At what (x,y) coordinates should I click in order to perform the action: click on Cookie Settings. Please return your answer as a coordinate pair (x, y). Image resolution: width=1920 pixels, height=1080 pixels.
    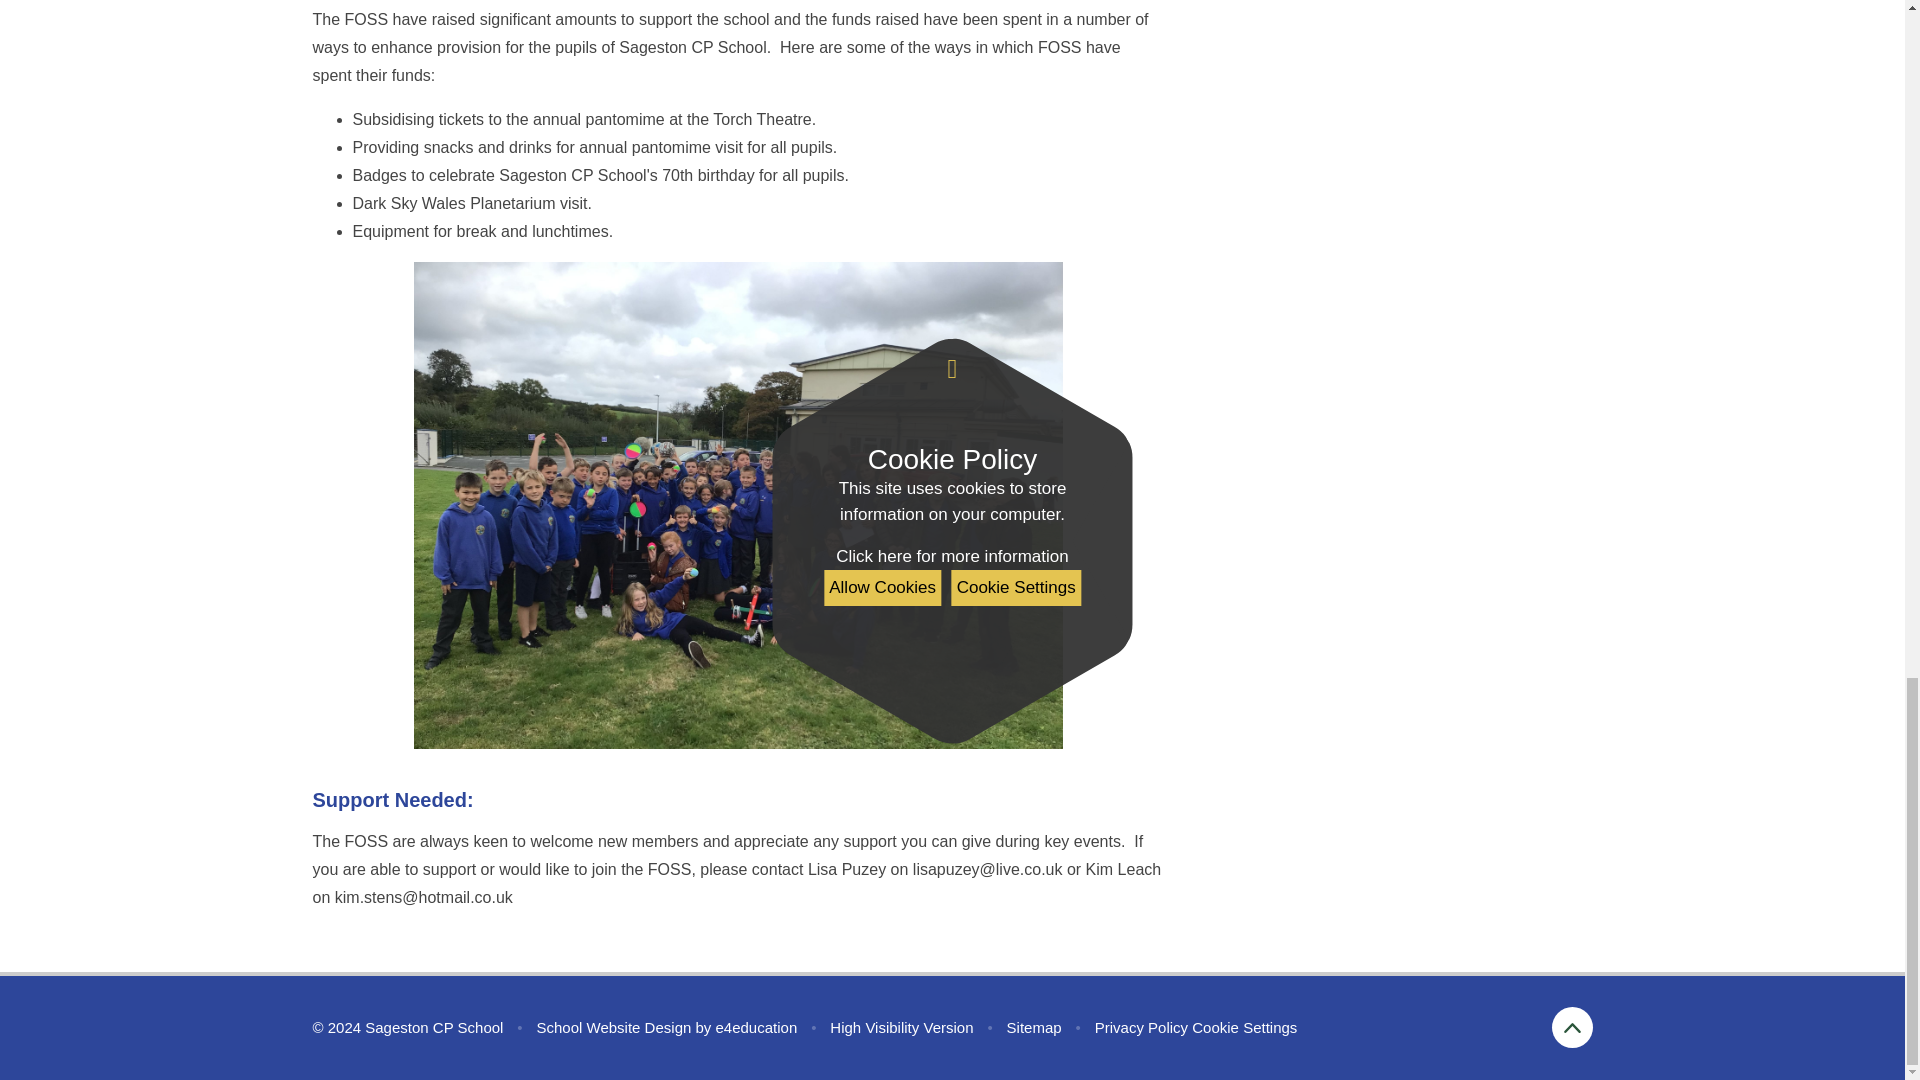
    Looking at the image, I should click on (1244, 1027).